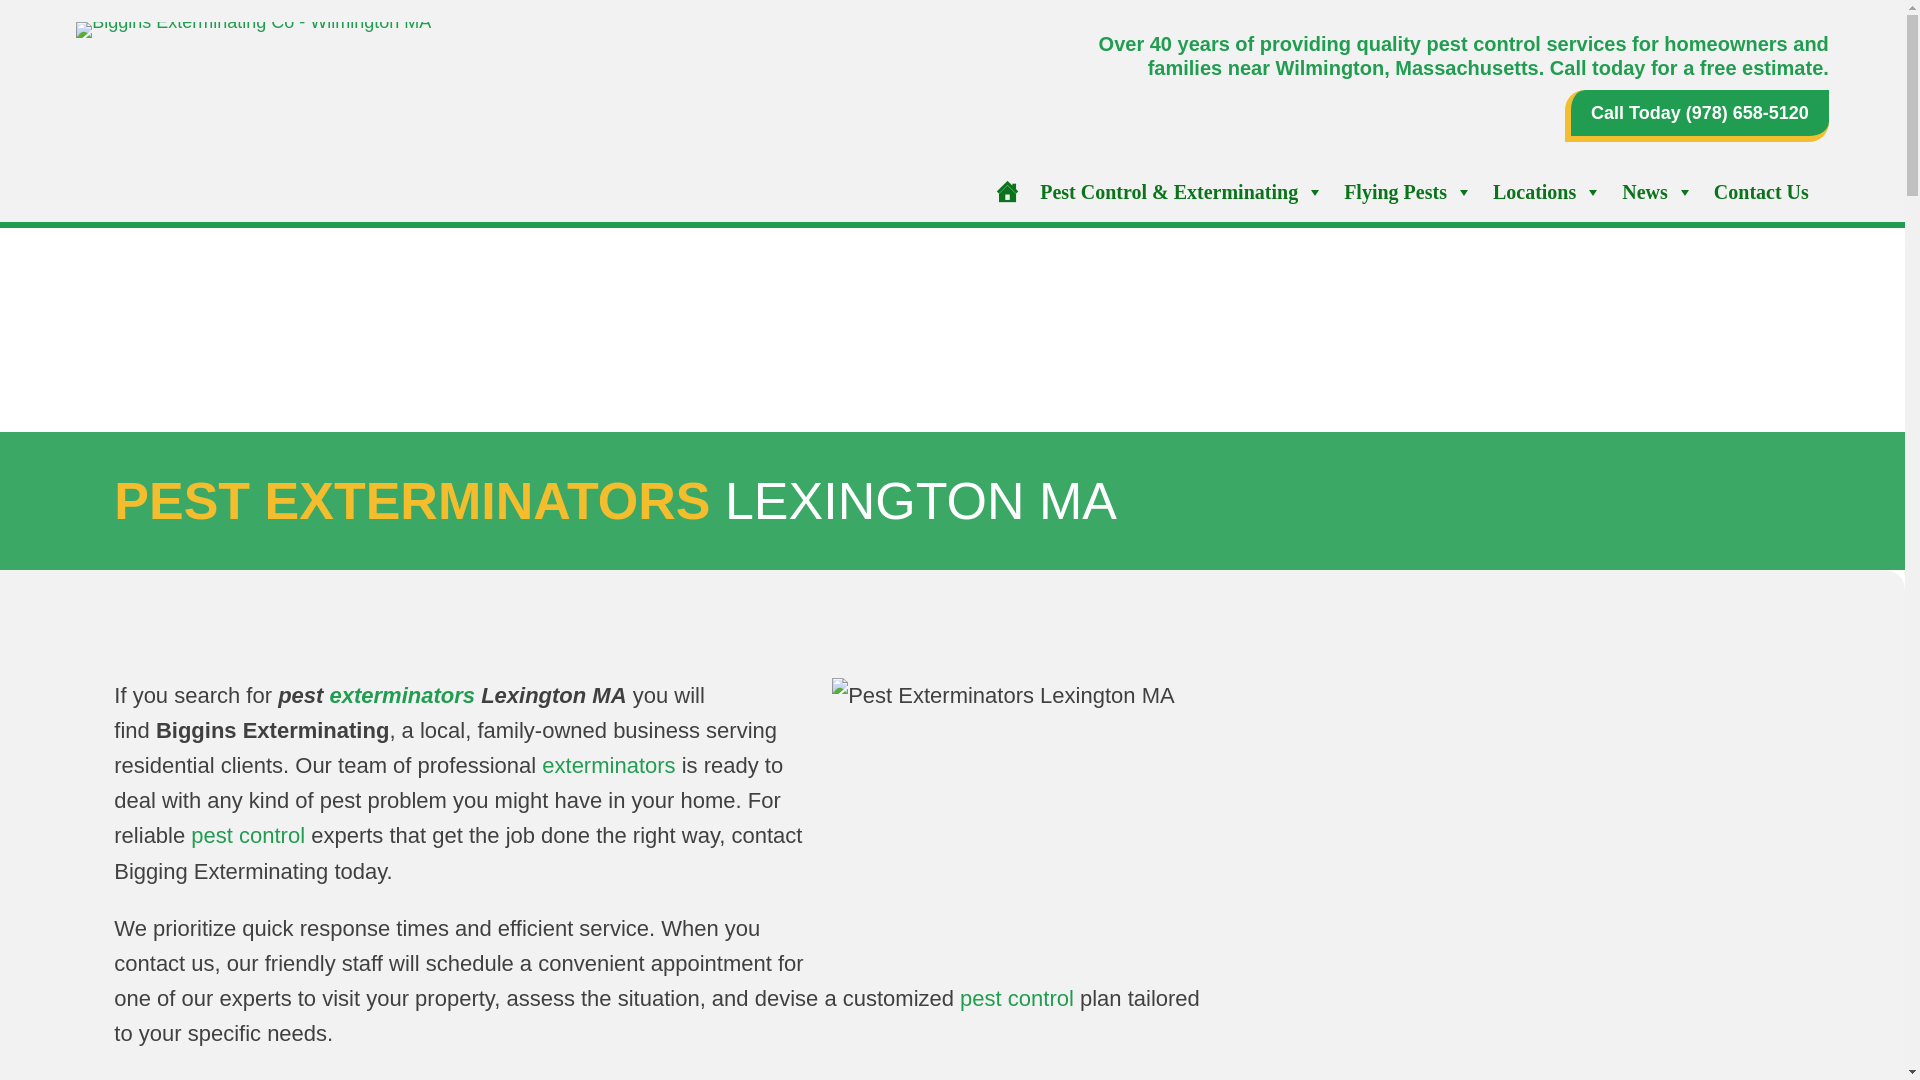 The width and height of the screenshot is (1920, 1080). Describe the element at coordinates (1408, 191) in the screenshot. I see `Flying Pests` at that location.